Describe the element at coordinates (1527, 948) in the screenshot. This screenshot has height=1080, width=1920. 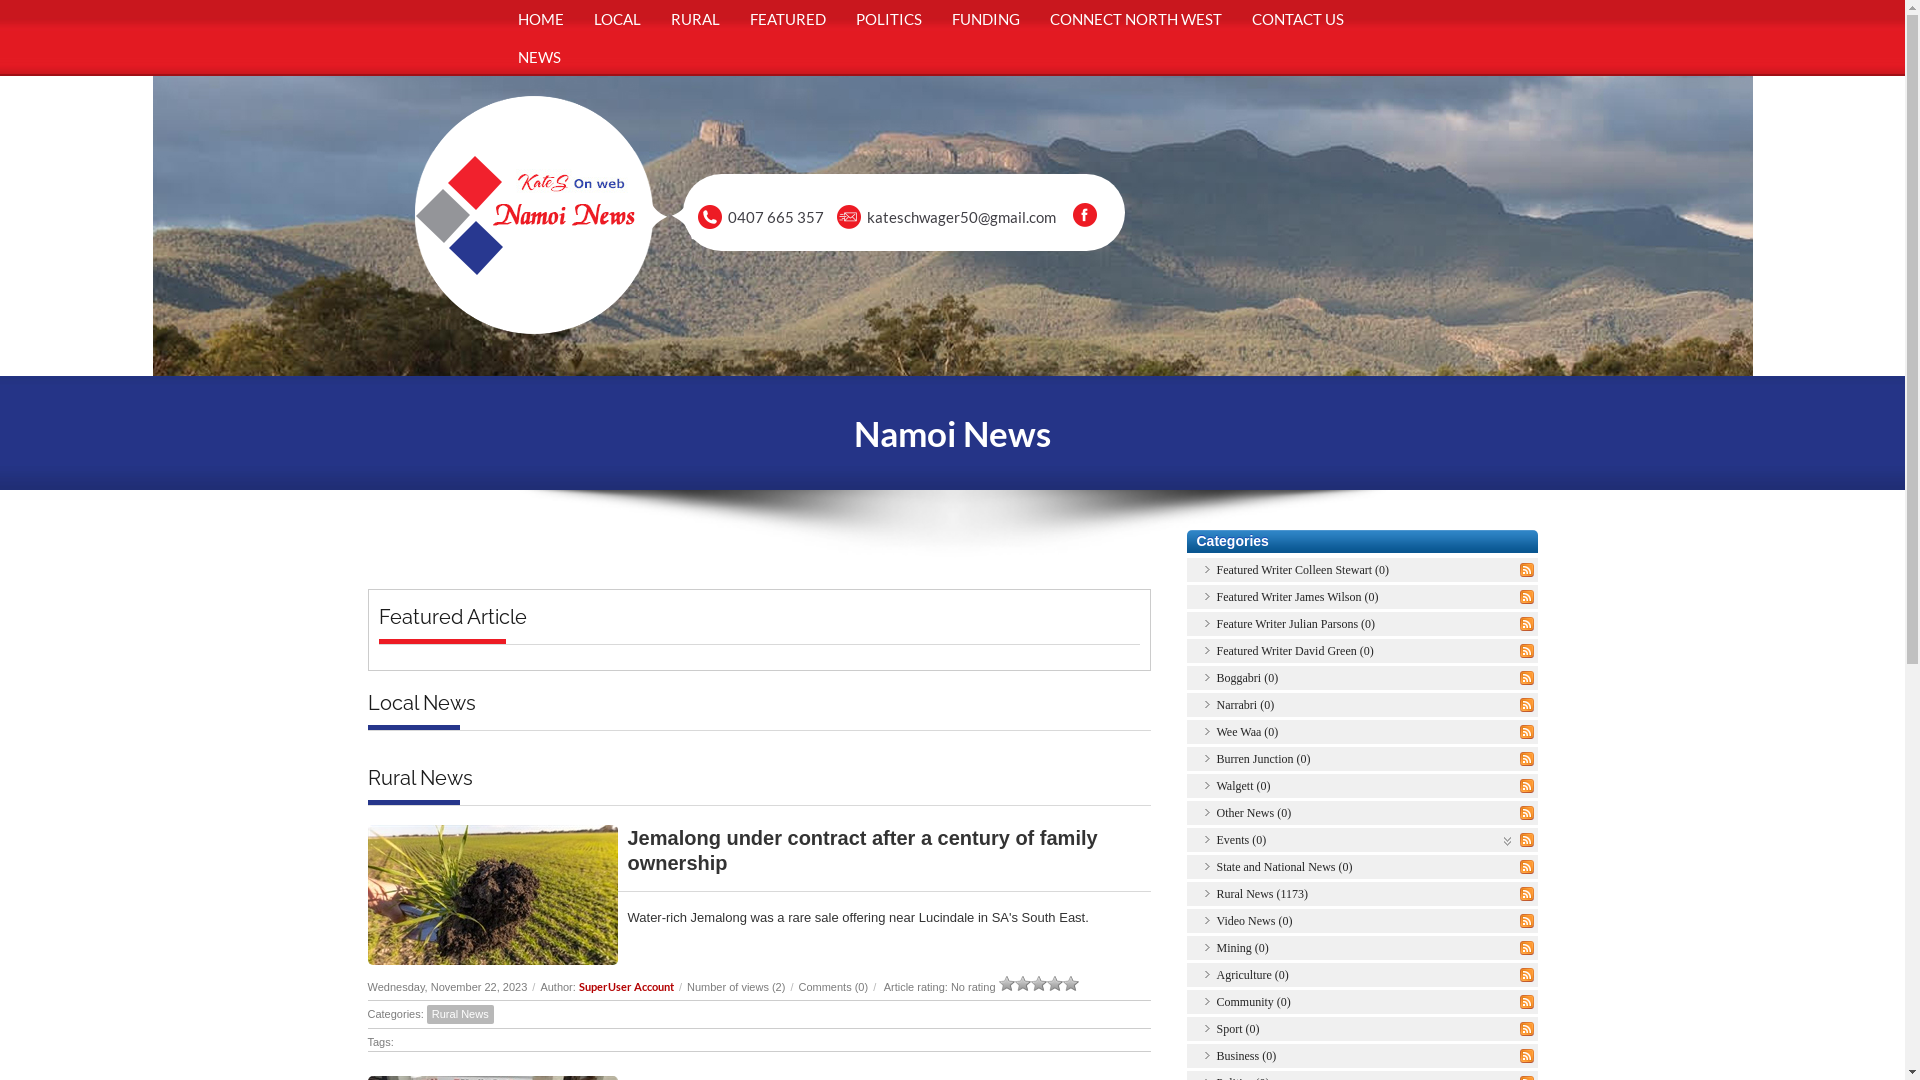
I see `RSS` at that location.